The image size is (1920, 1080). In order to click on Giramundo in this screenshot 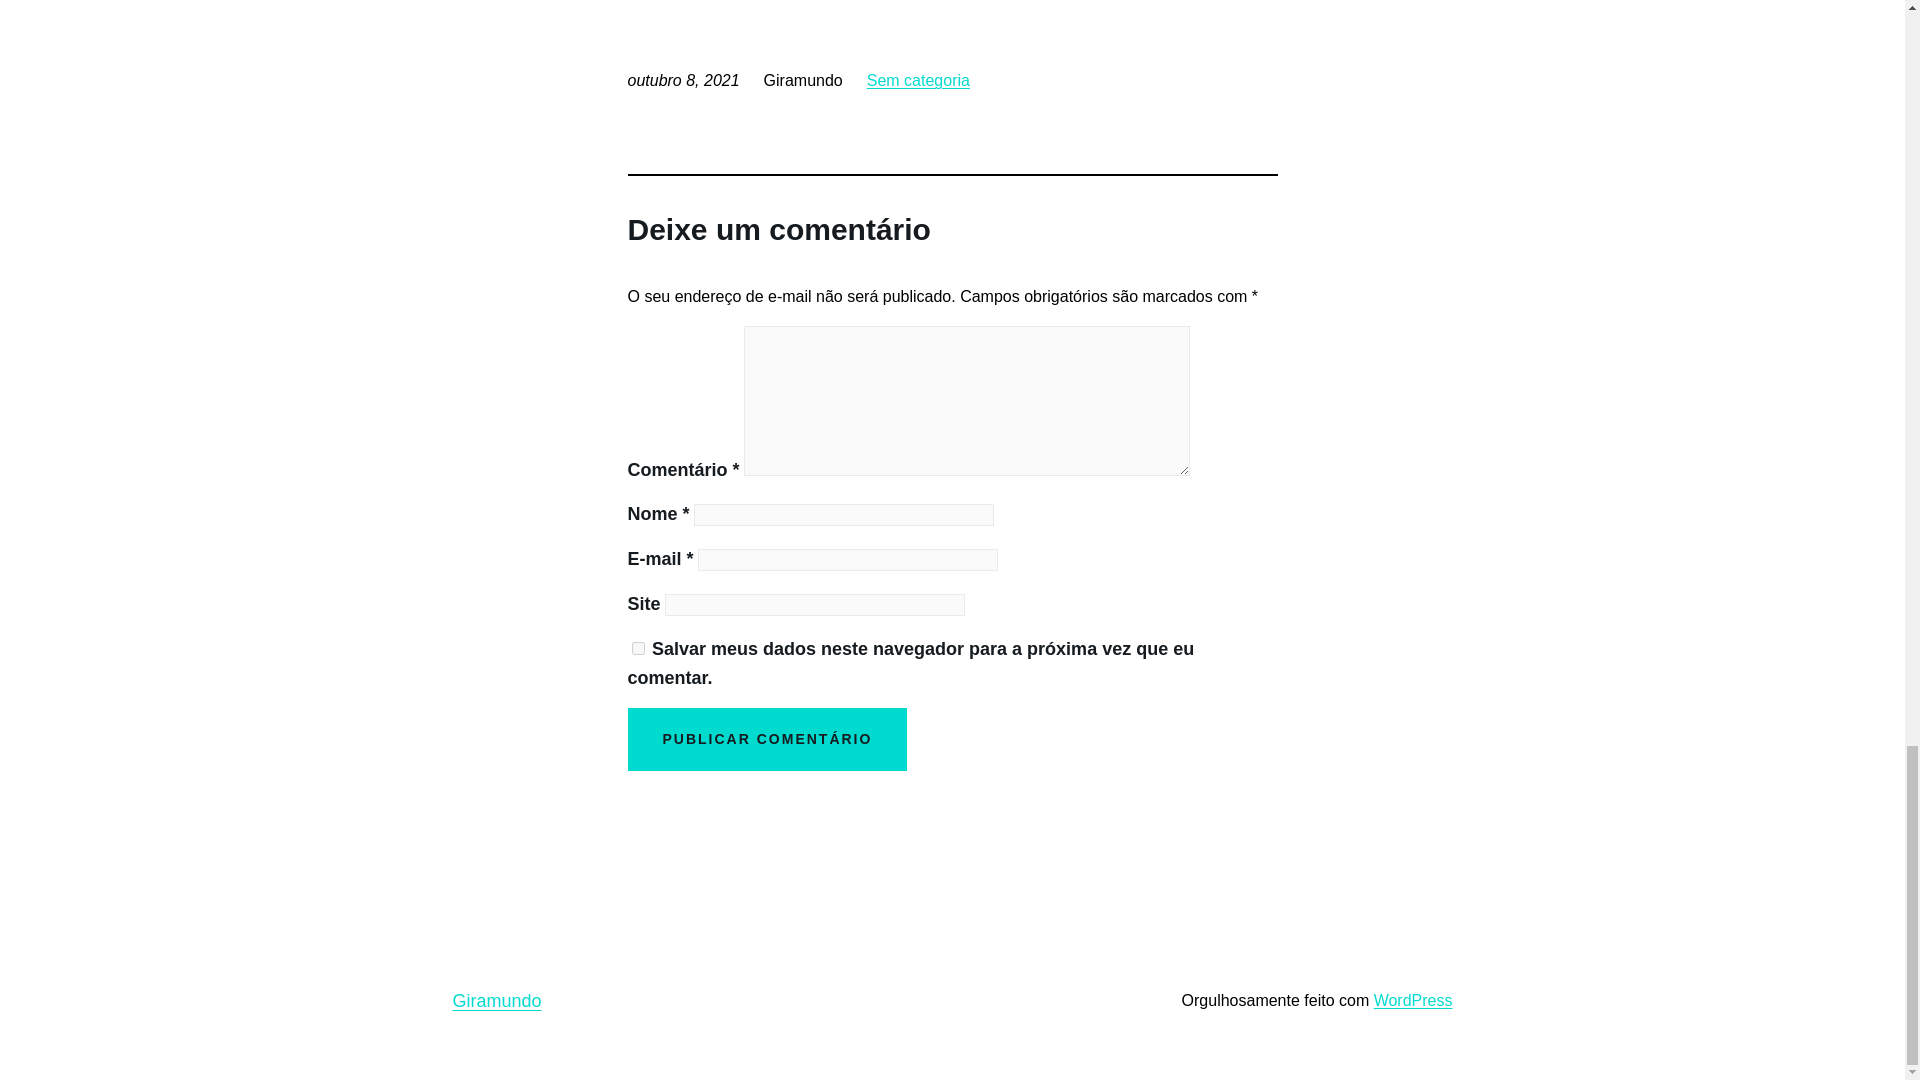, I will do `click(496, 1000)`.